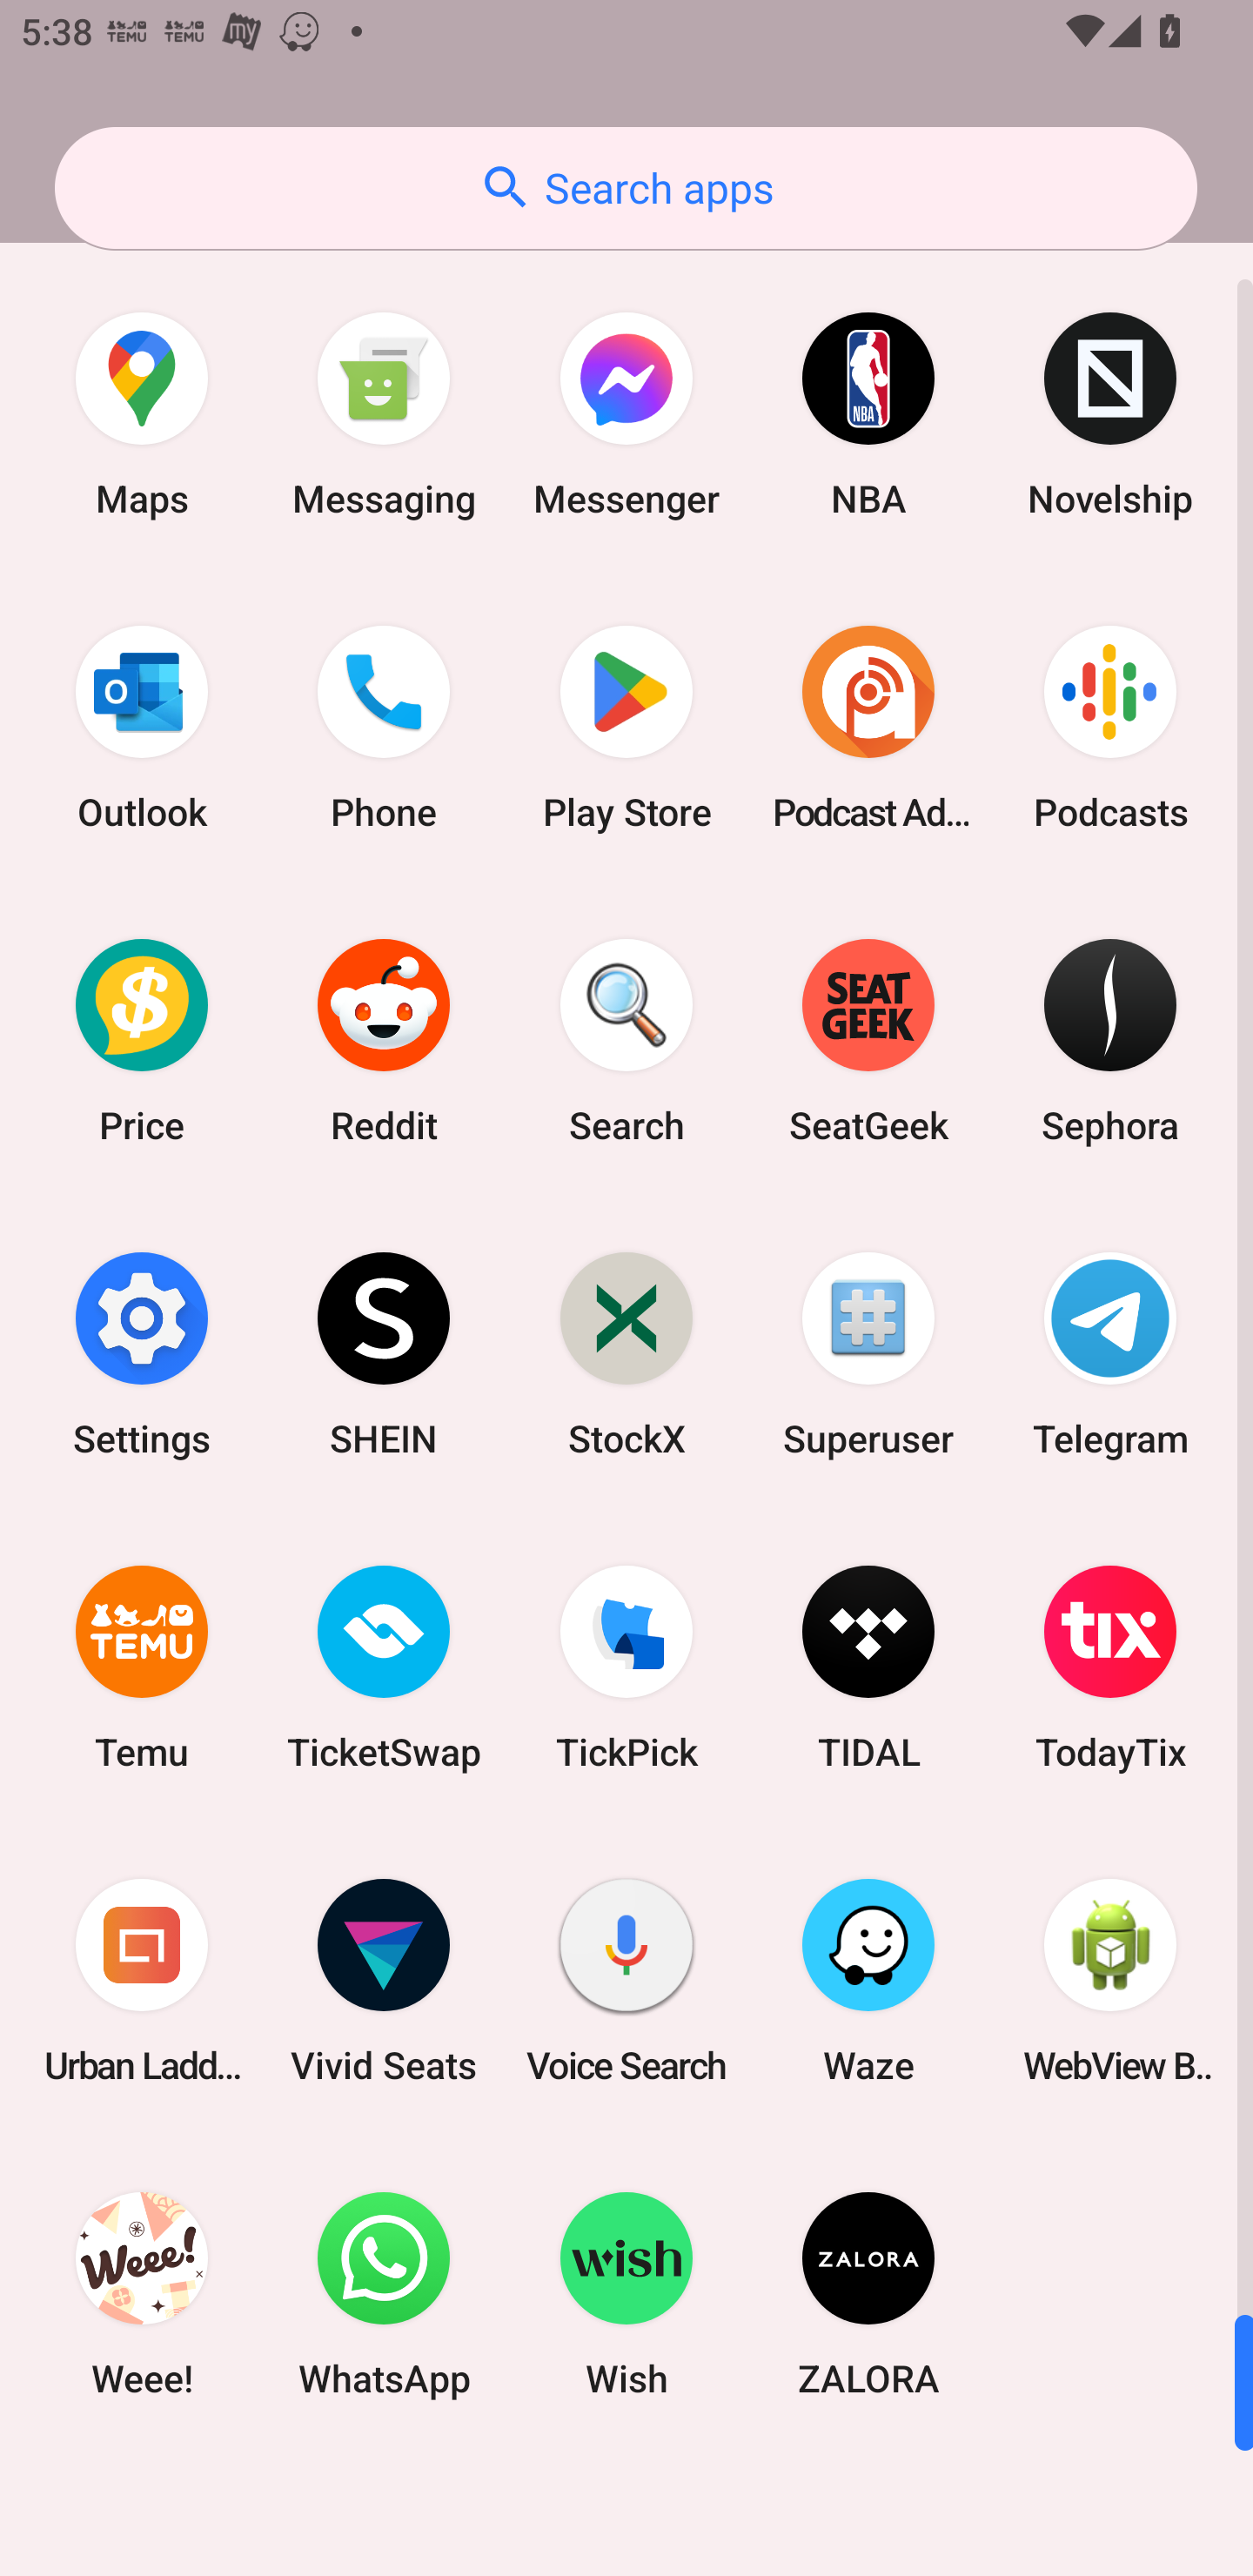  Describe the element at coordinates (626, 1981) in the screenshot. I see `Voice Search` at that location.